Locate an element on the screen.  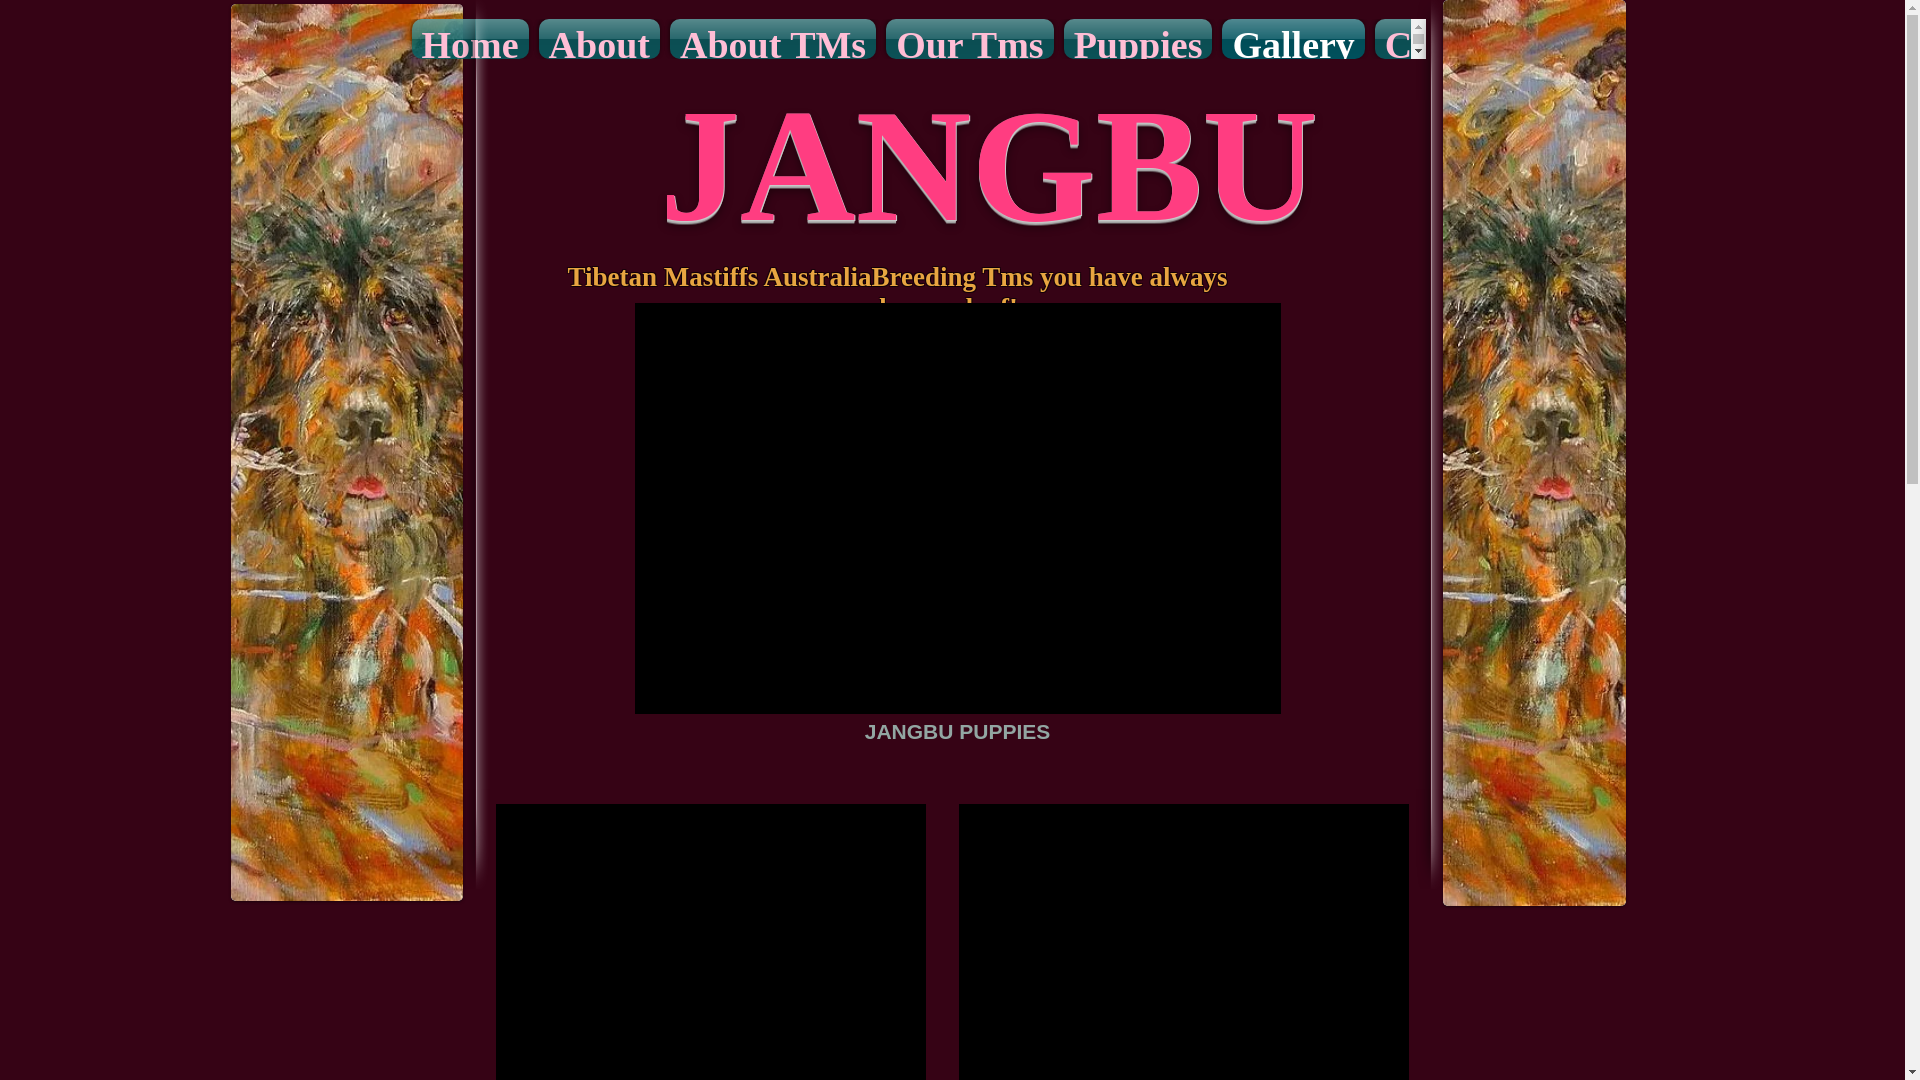
Home is located at coordinates (470, 39).